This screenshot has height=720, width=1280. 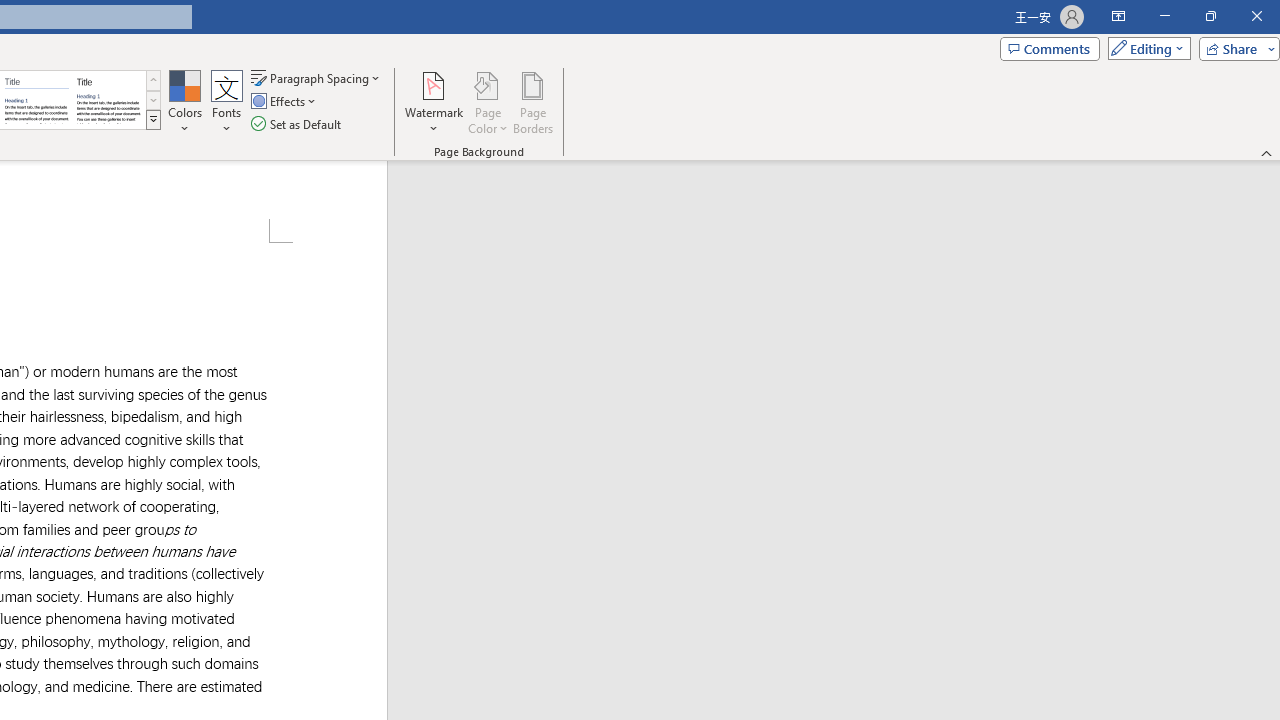 What do you see at coordinates (298, 124) in the screenshot?
I see `Set as Default` at bounding box center [298, 124].